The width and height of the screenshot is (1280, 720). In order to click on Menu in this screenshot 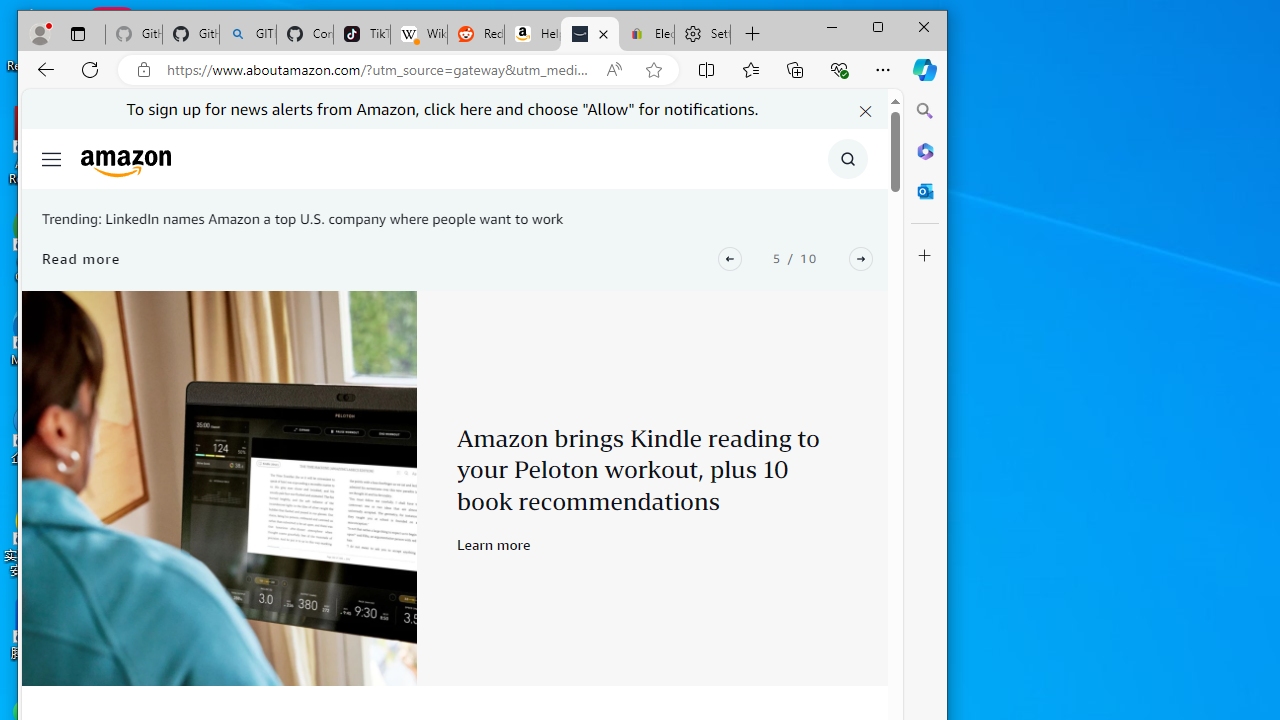, I will do `click(50, 158)`.